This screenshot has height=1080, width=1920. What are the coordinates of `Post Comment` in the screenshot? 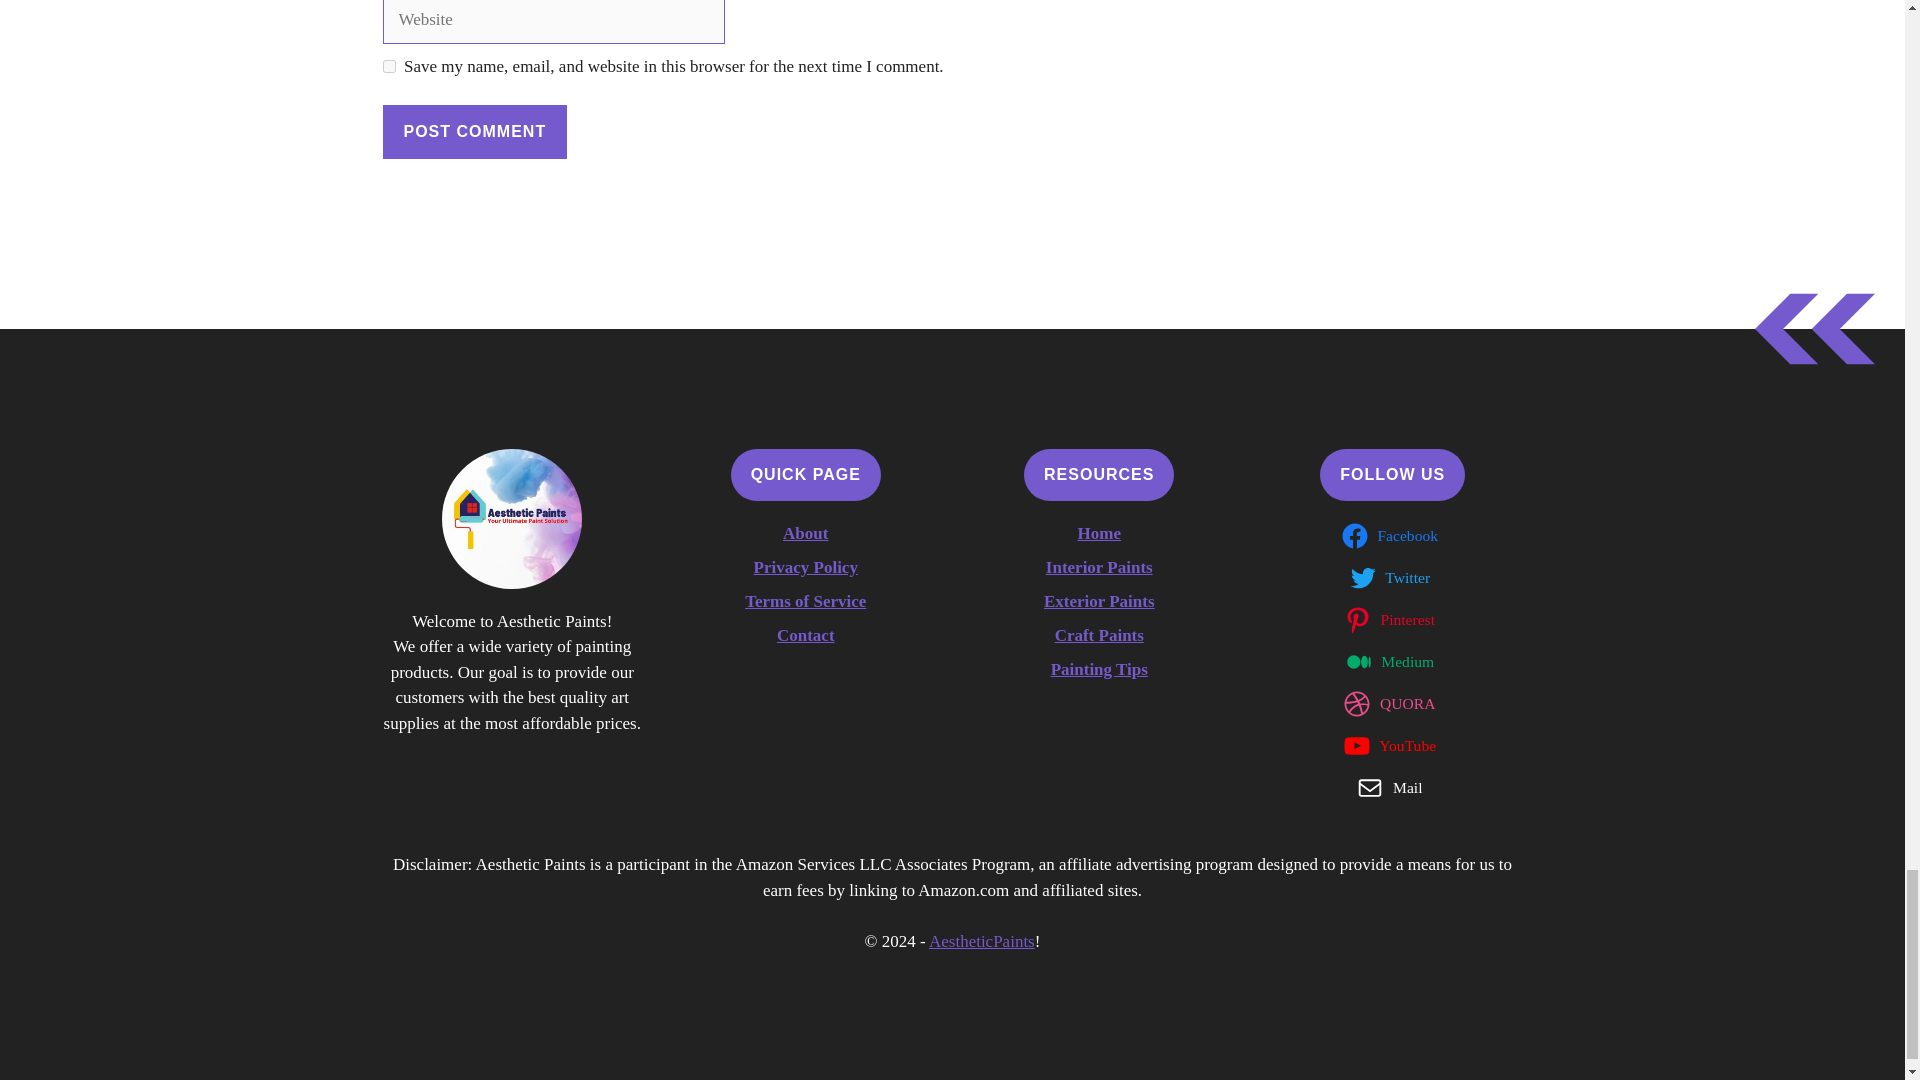 It's located at (474, 131).